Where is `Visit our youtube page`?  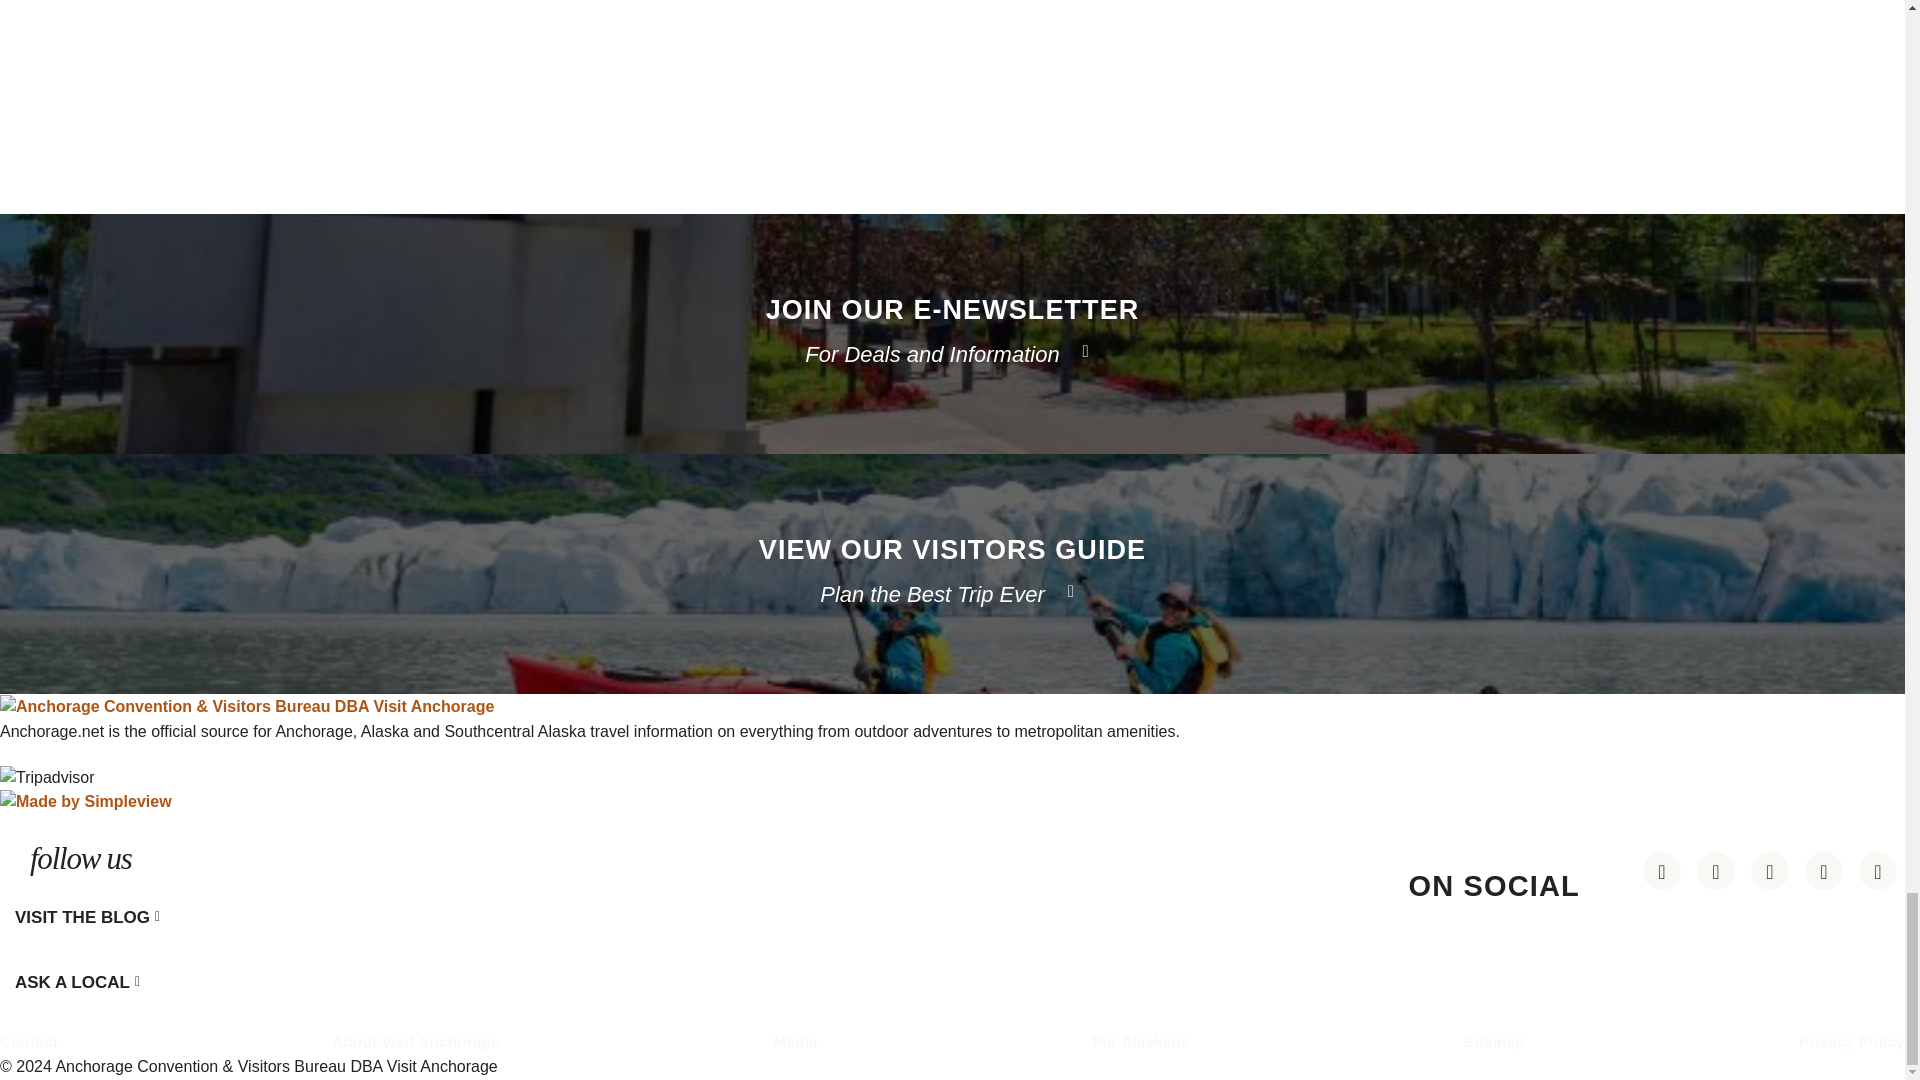 Visit our youtube page is located at coordinates (1770, 870).